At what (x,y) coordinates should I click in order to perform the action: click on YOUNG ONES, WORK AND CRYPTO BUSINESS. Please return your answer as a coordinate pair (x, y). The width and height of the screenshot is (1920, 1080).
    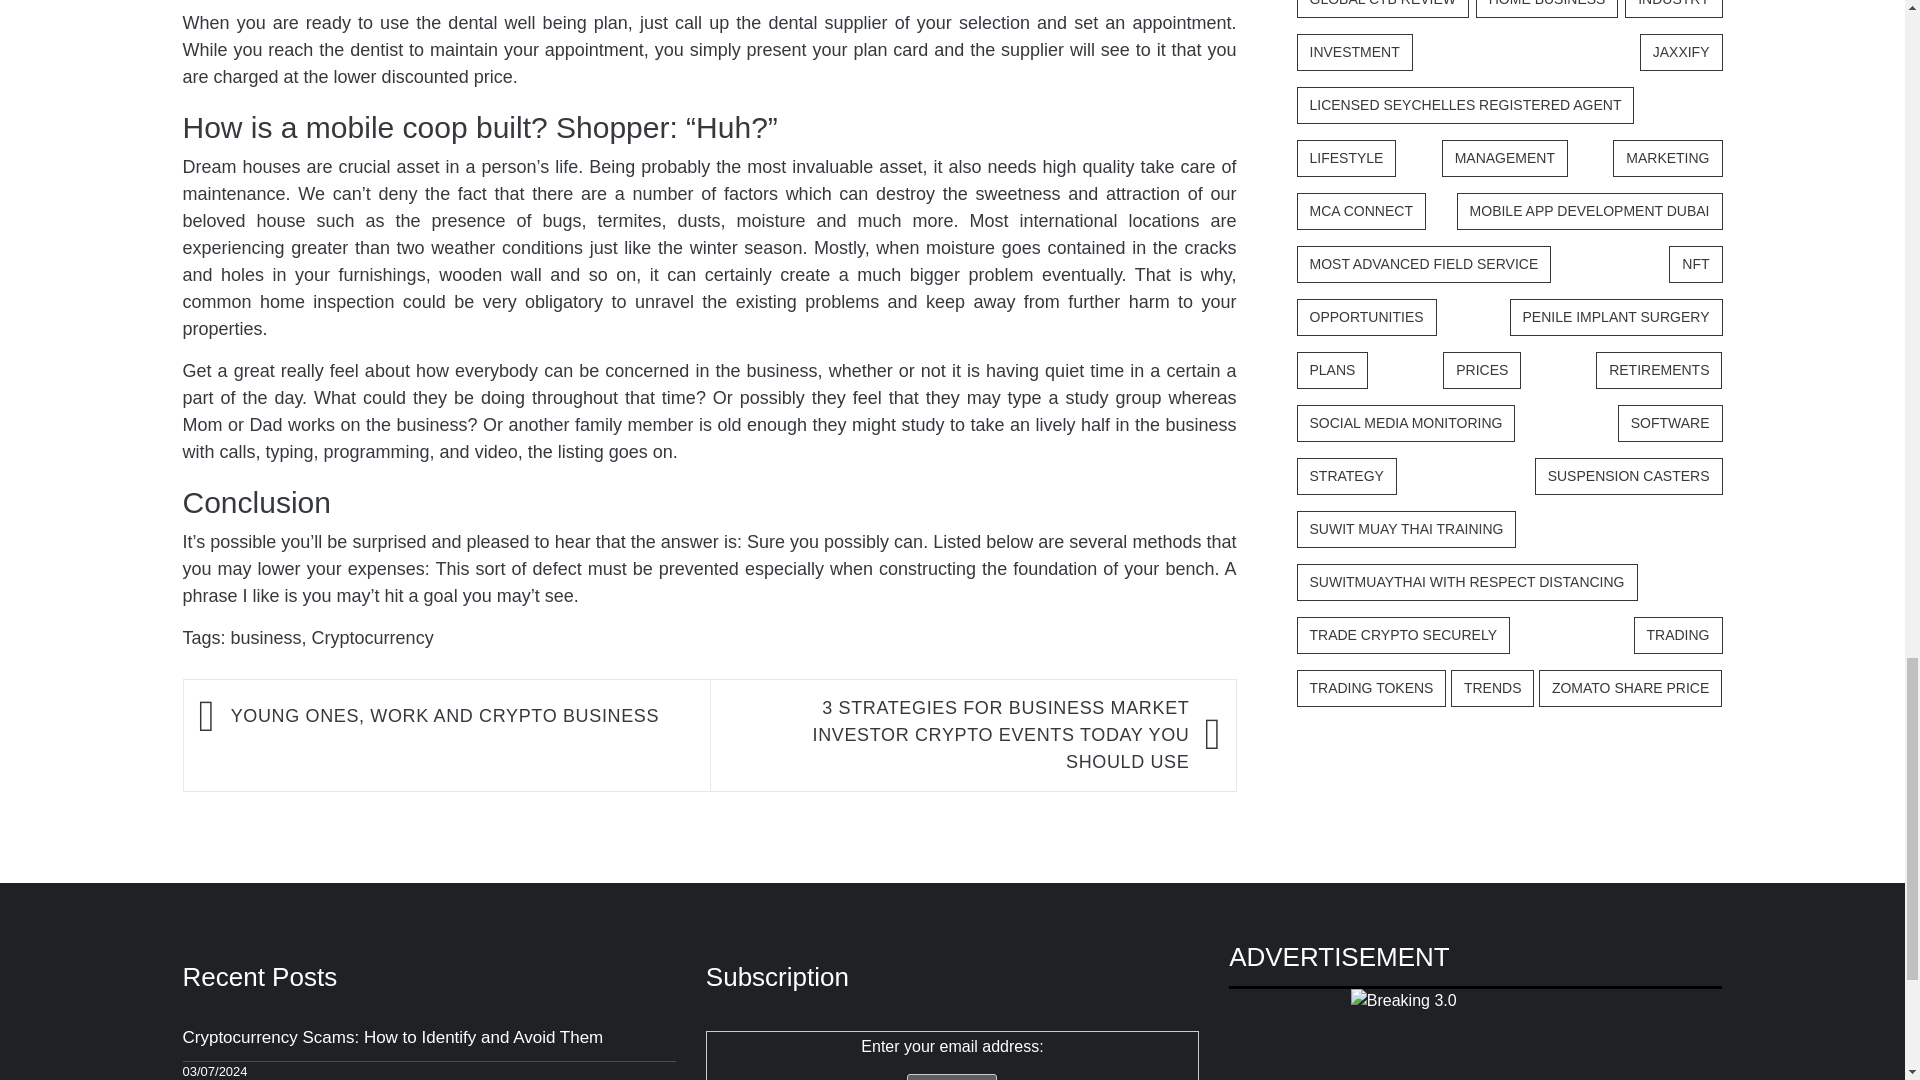
    Looking at the image, I should click on (460, 716).